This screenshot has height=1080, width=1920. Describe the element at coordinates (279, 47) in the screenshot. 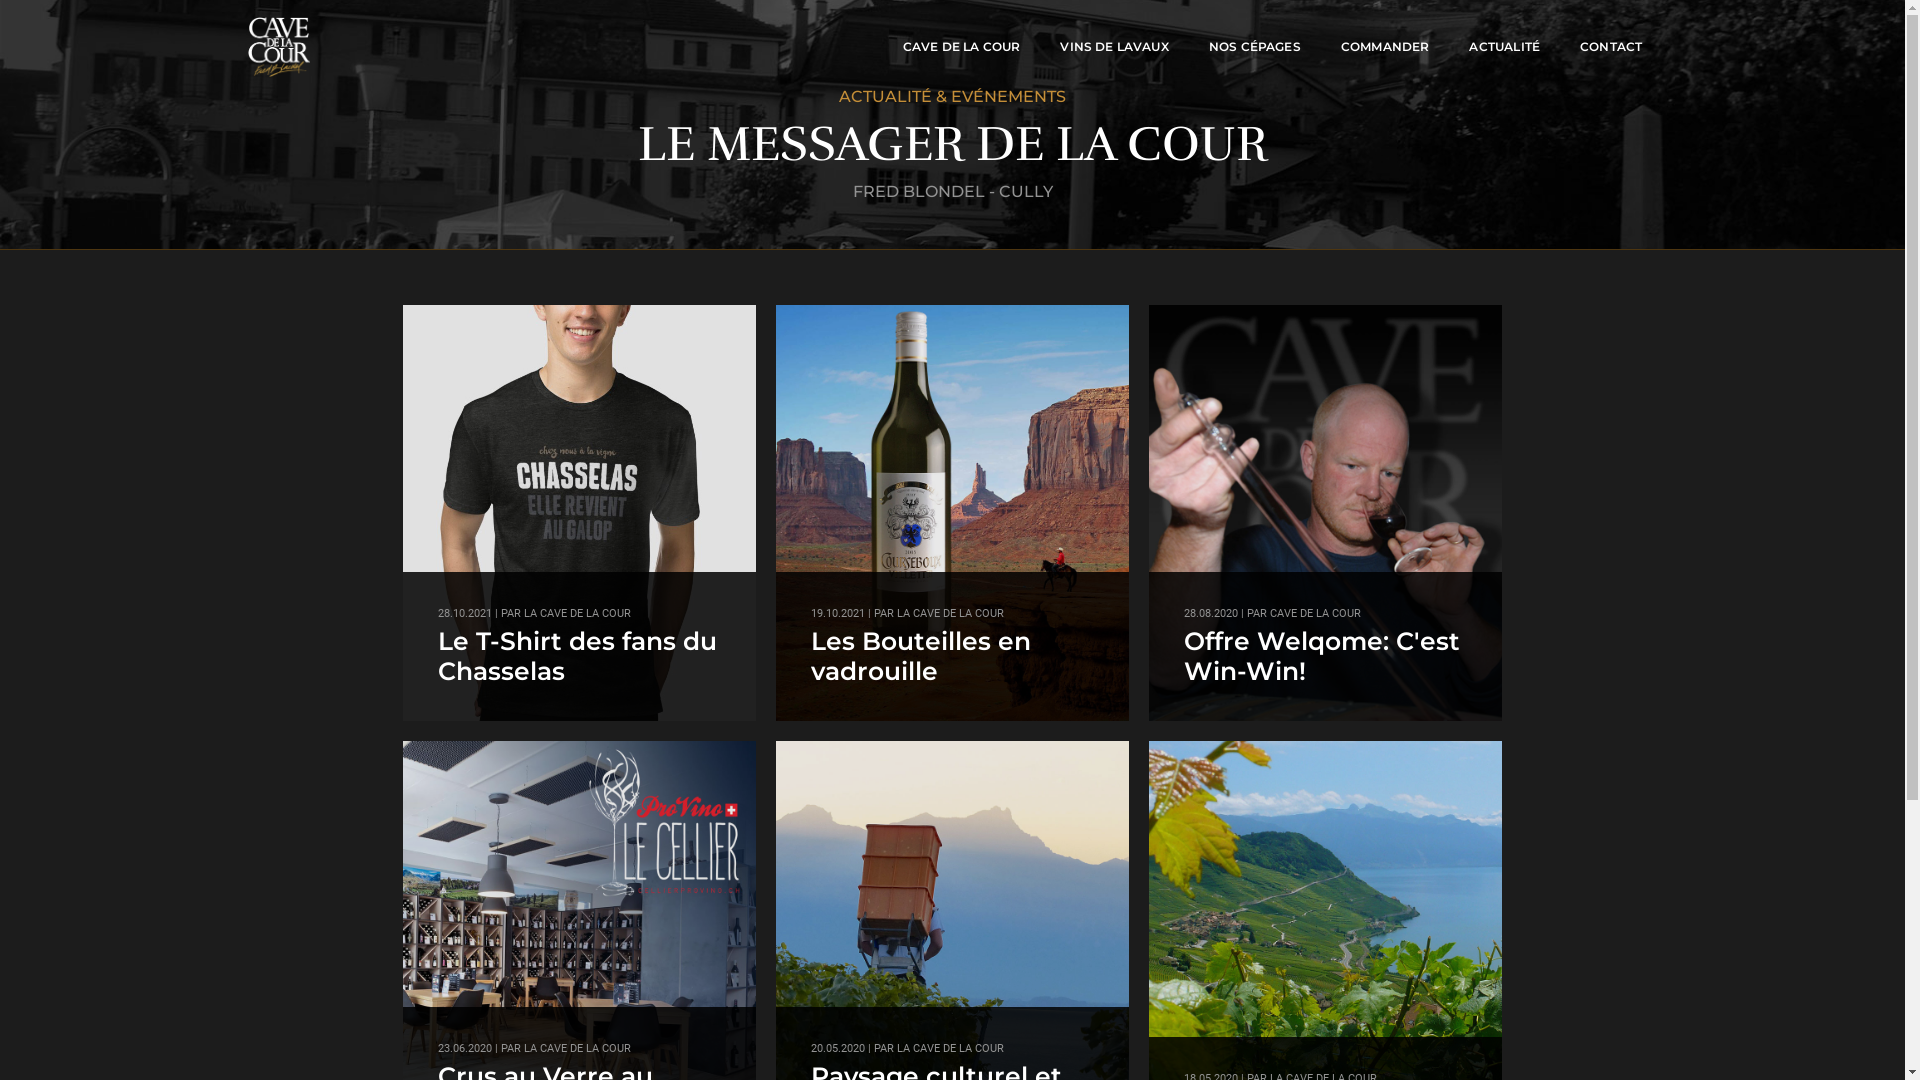

I see `Cave de la Cour - Cully` at that location.